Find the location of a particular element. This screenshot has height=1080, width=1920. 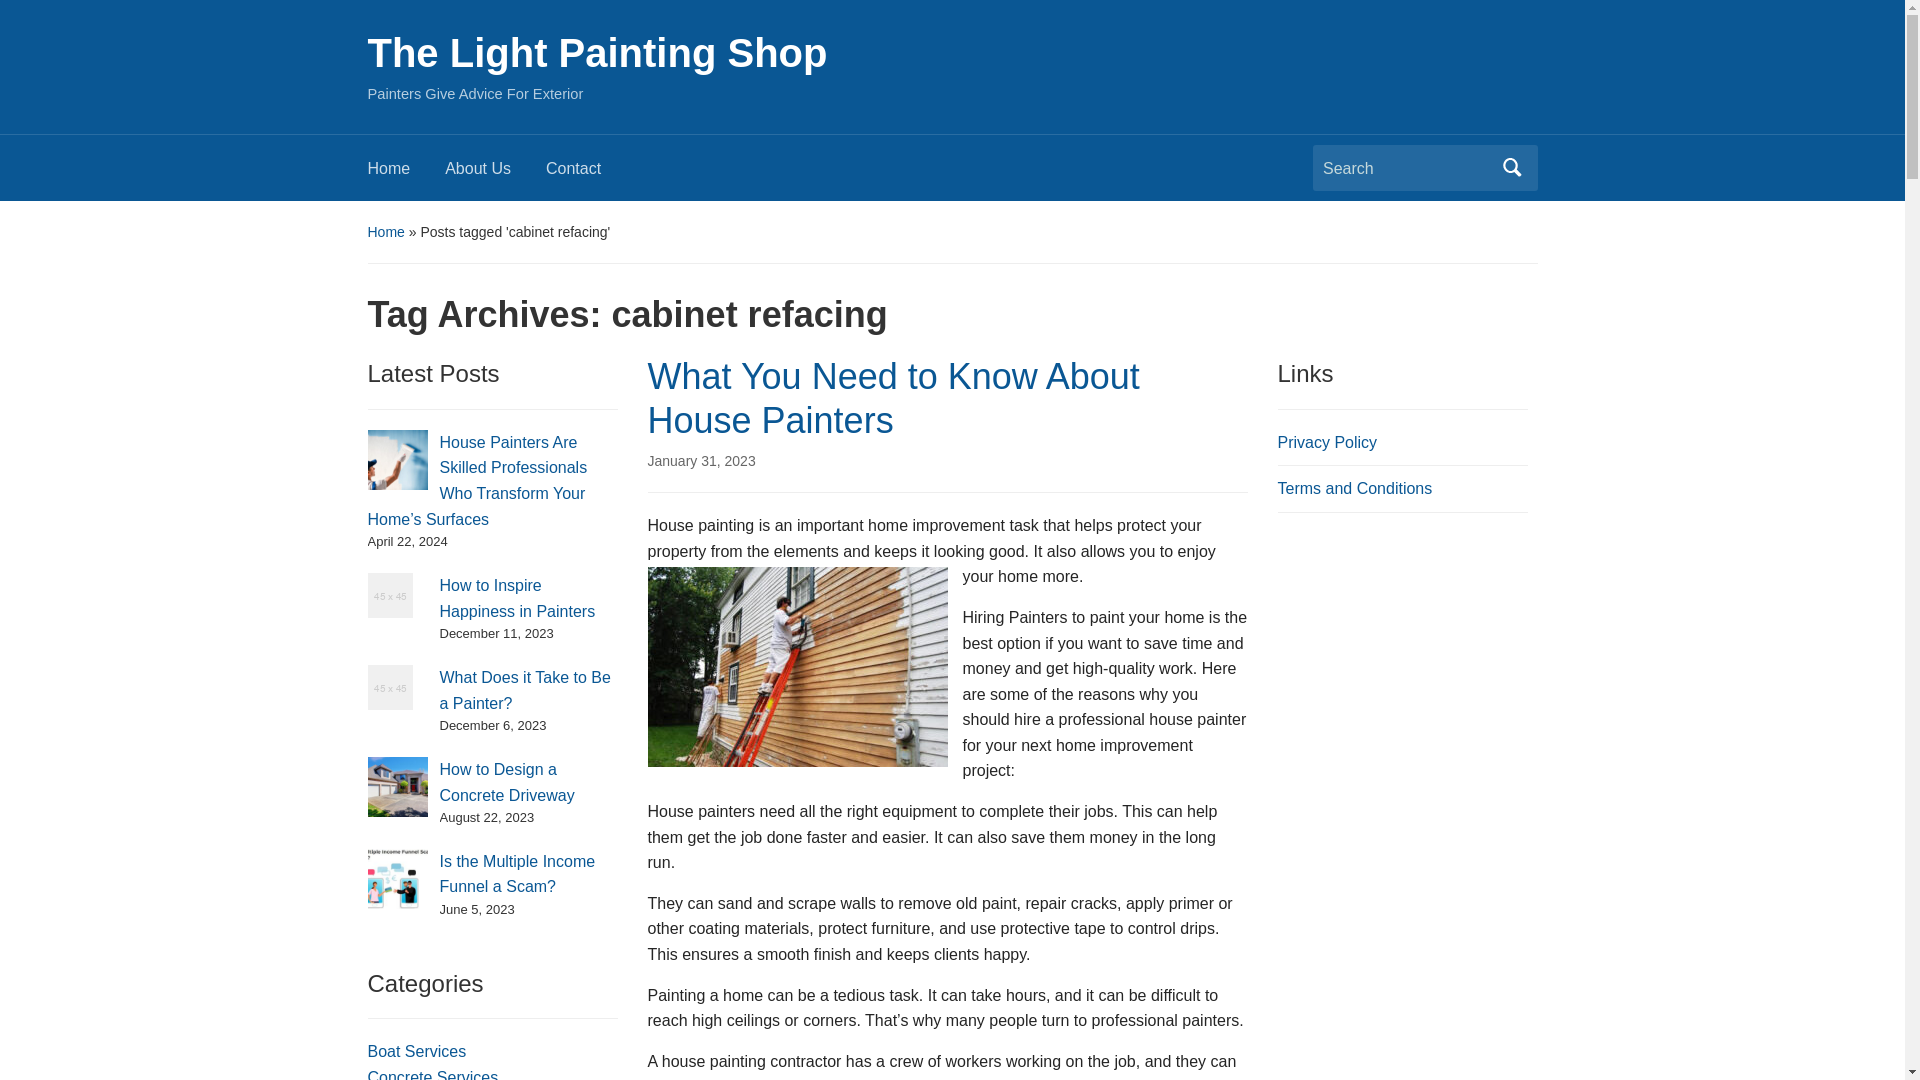

Concrete Services is located at coordinates (434, 1074).